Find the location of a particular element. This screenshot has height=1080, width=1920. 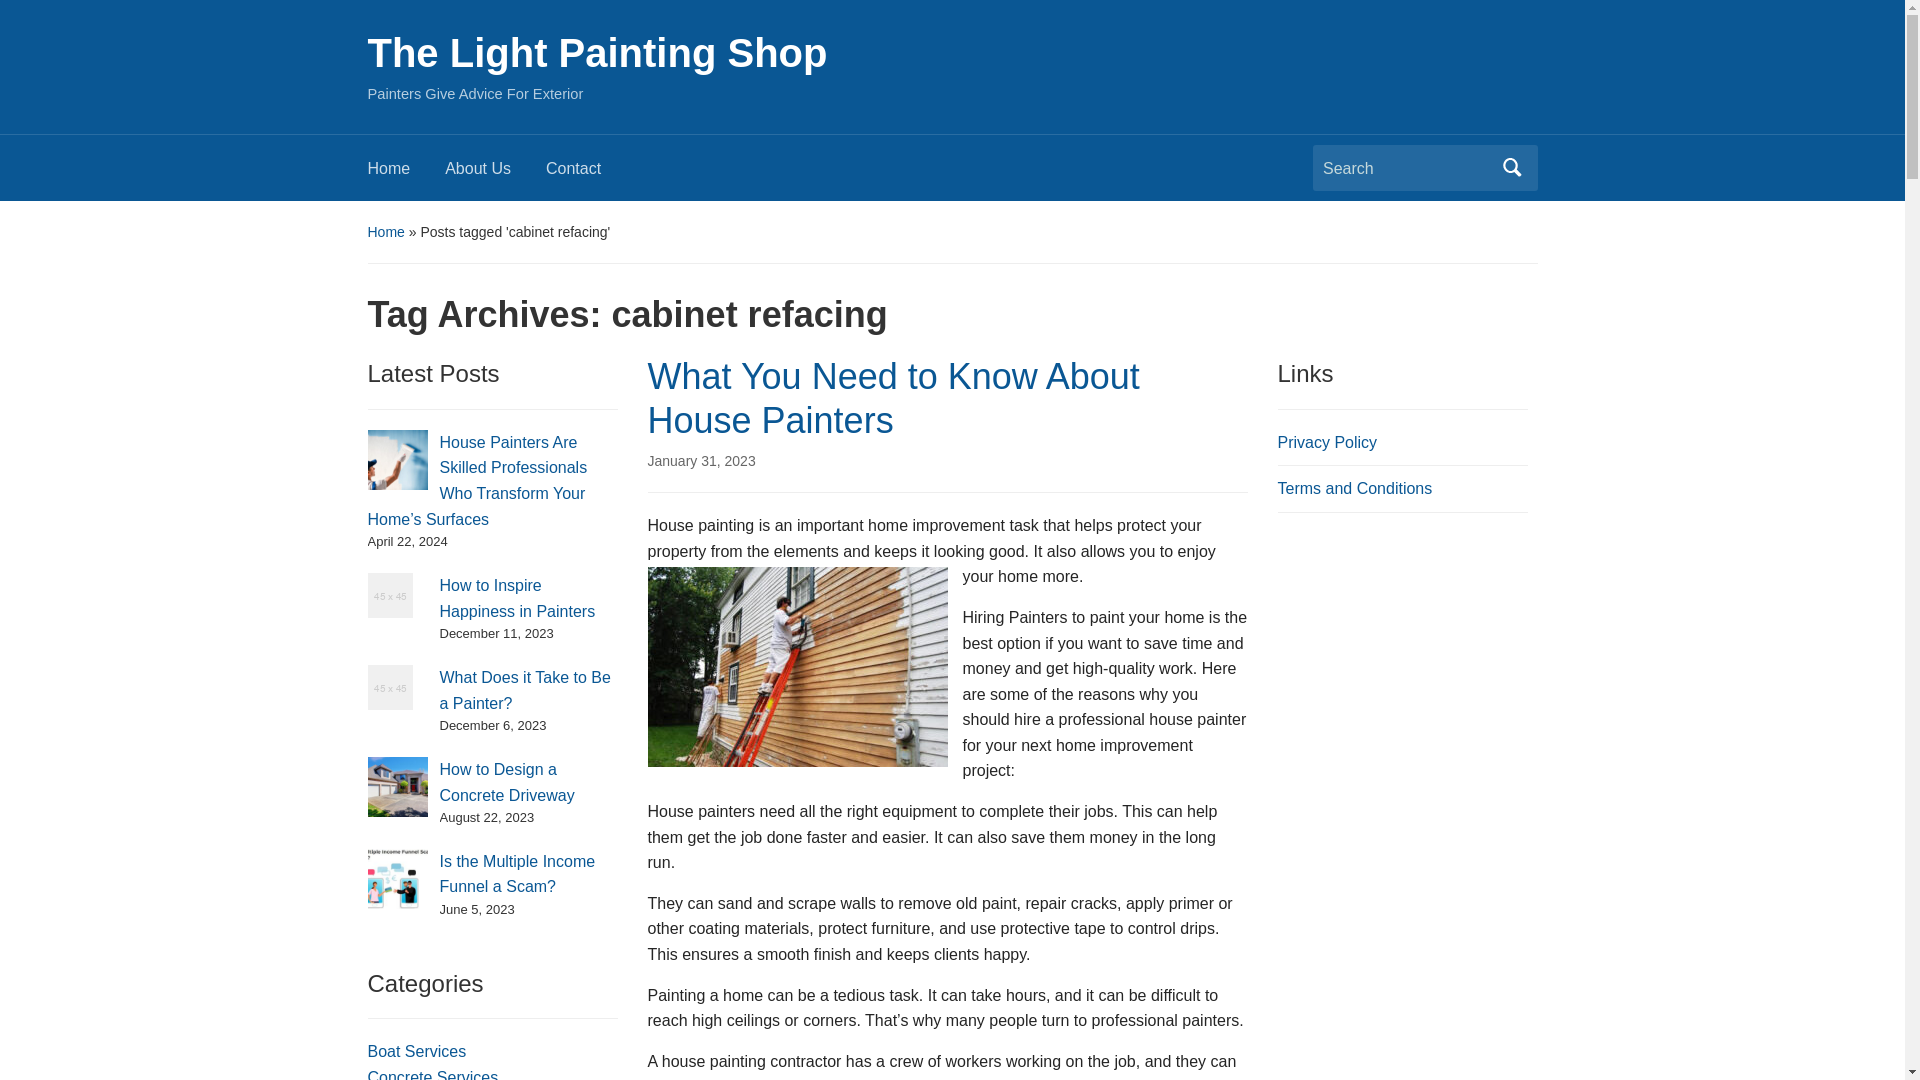

Concrete Services is located at coordinates (434, 1074).